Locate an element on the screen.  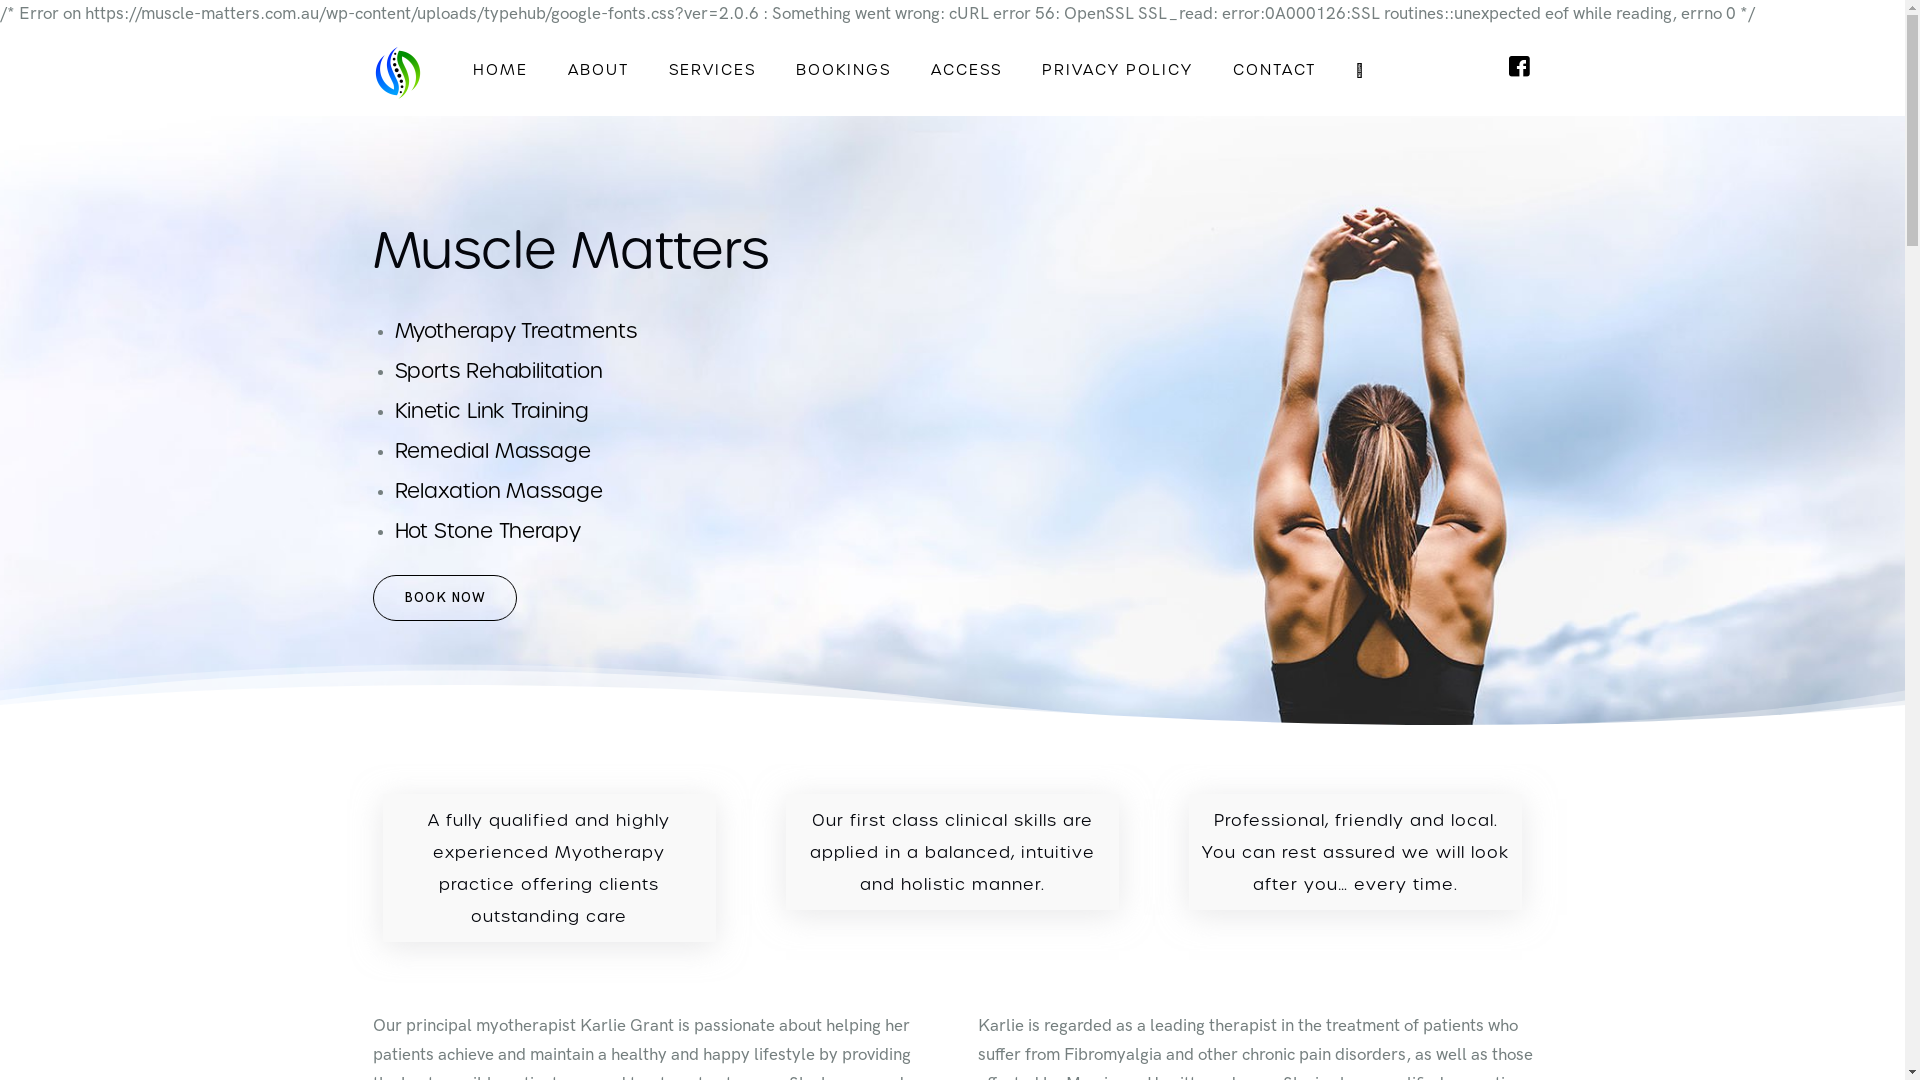
HOME is located at coordinates (500, 68).